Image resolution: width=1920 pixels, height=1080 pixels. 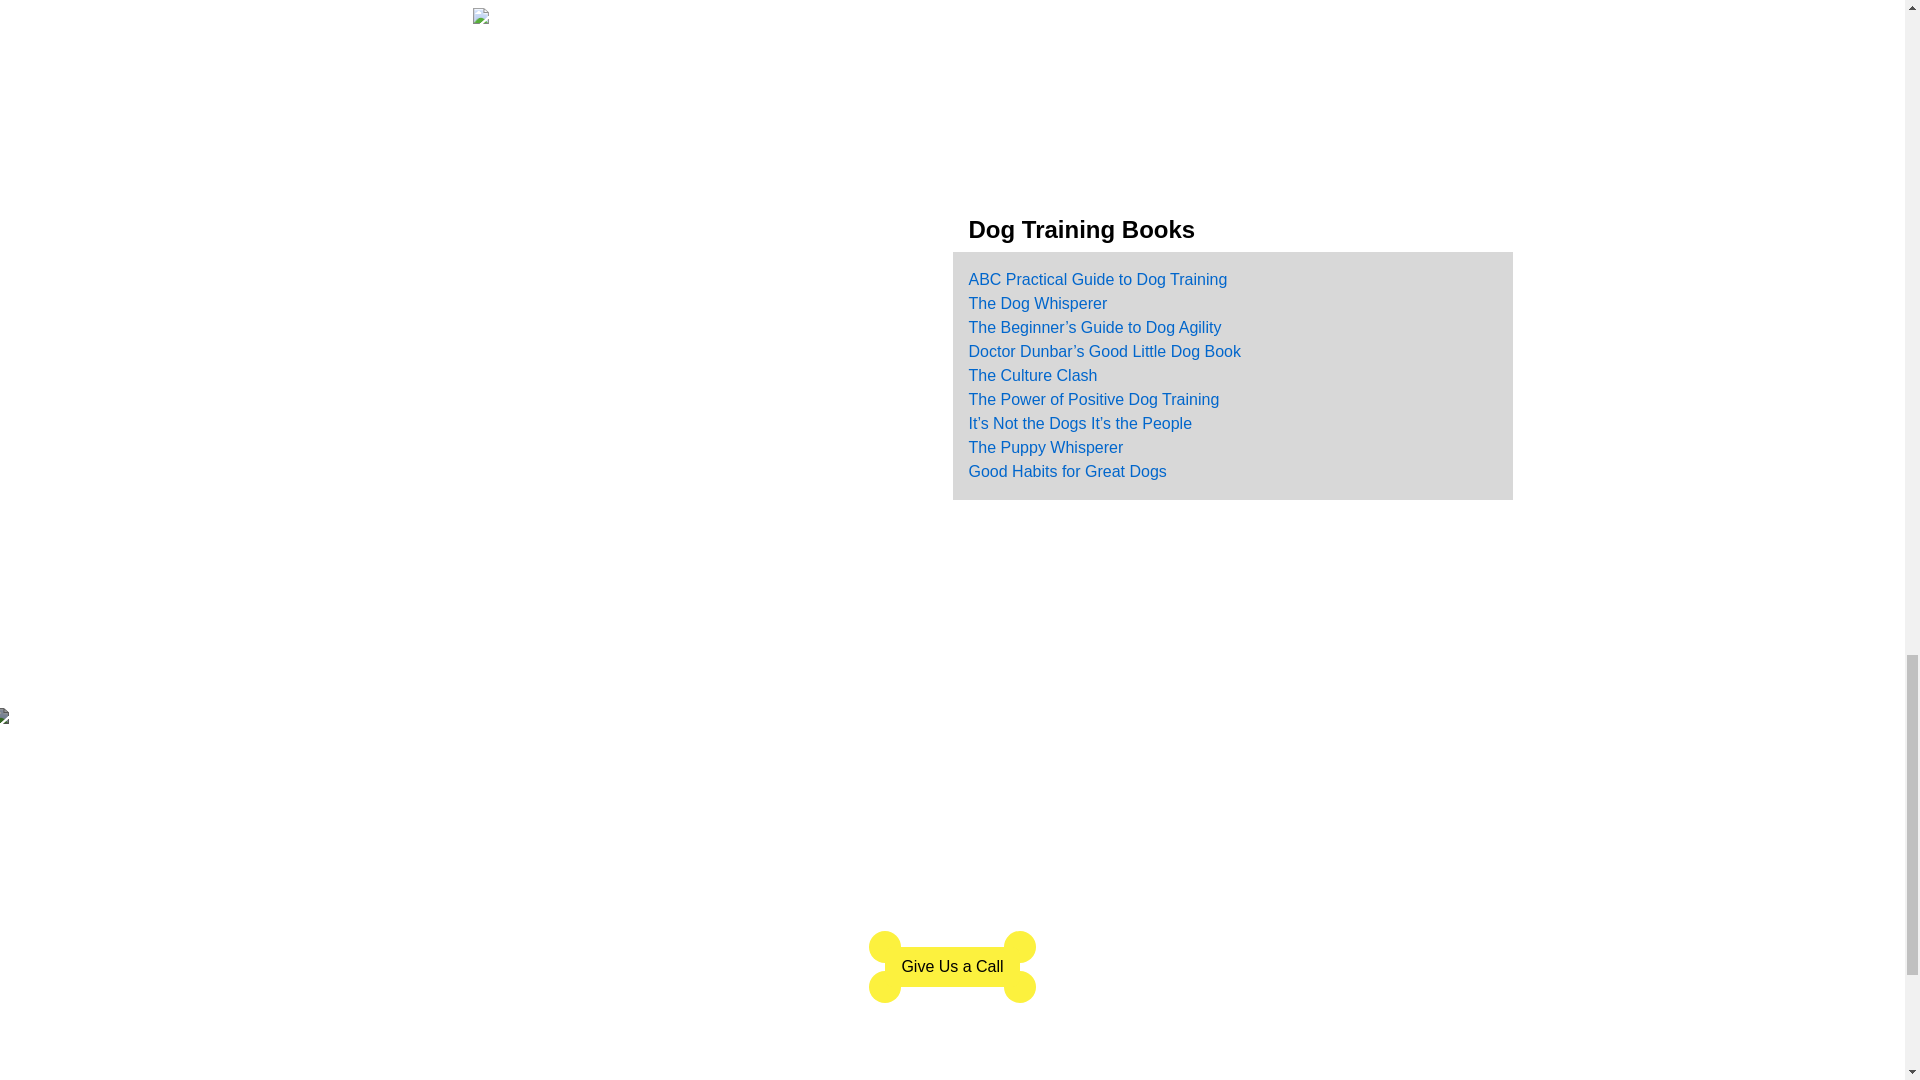 What do you see at coordinates (1066, 471) in the screenshot?
I see `Good Habits for Great Dogs` at bounding box center [1066, 471].